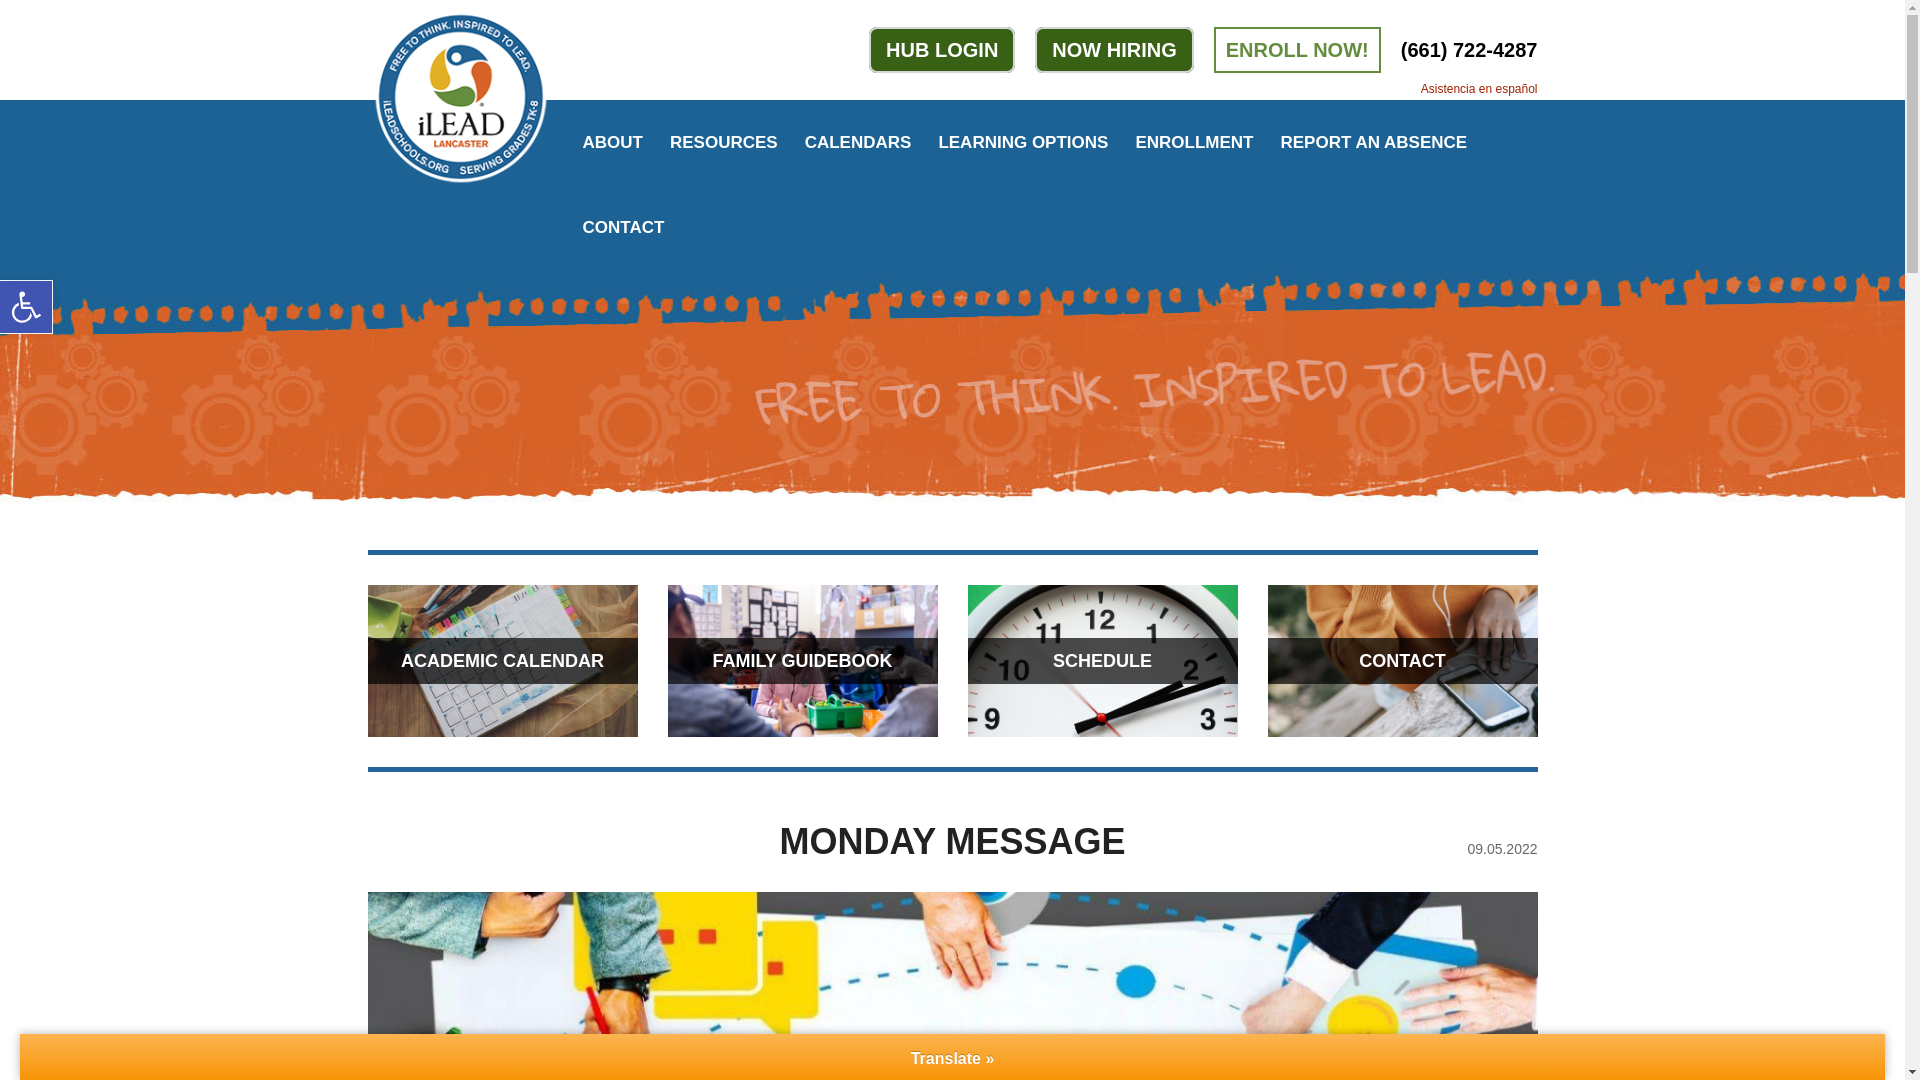 This screenshot has height=1080, width=1920. I want to click on Resources iLEAD Lancaster, so click(26, 306).